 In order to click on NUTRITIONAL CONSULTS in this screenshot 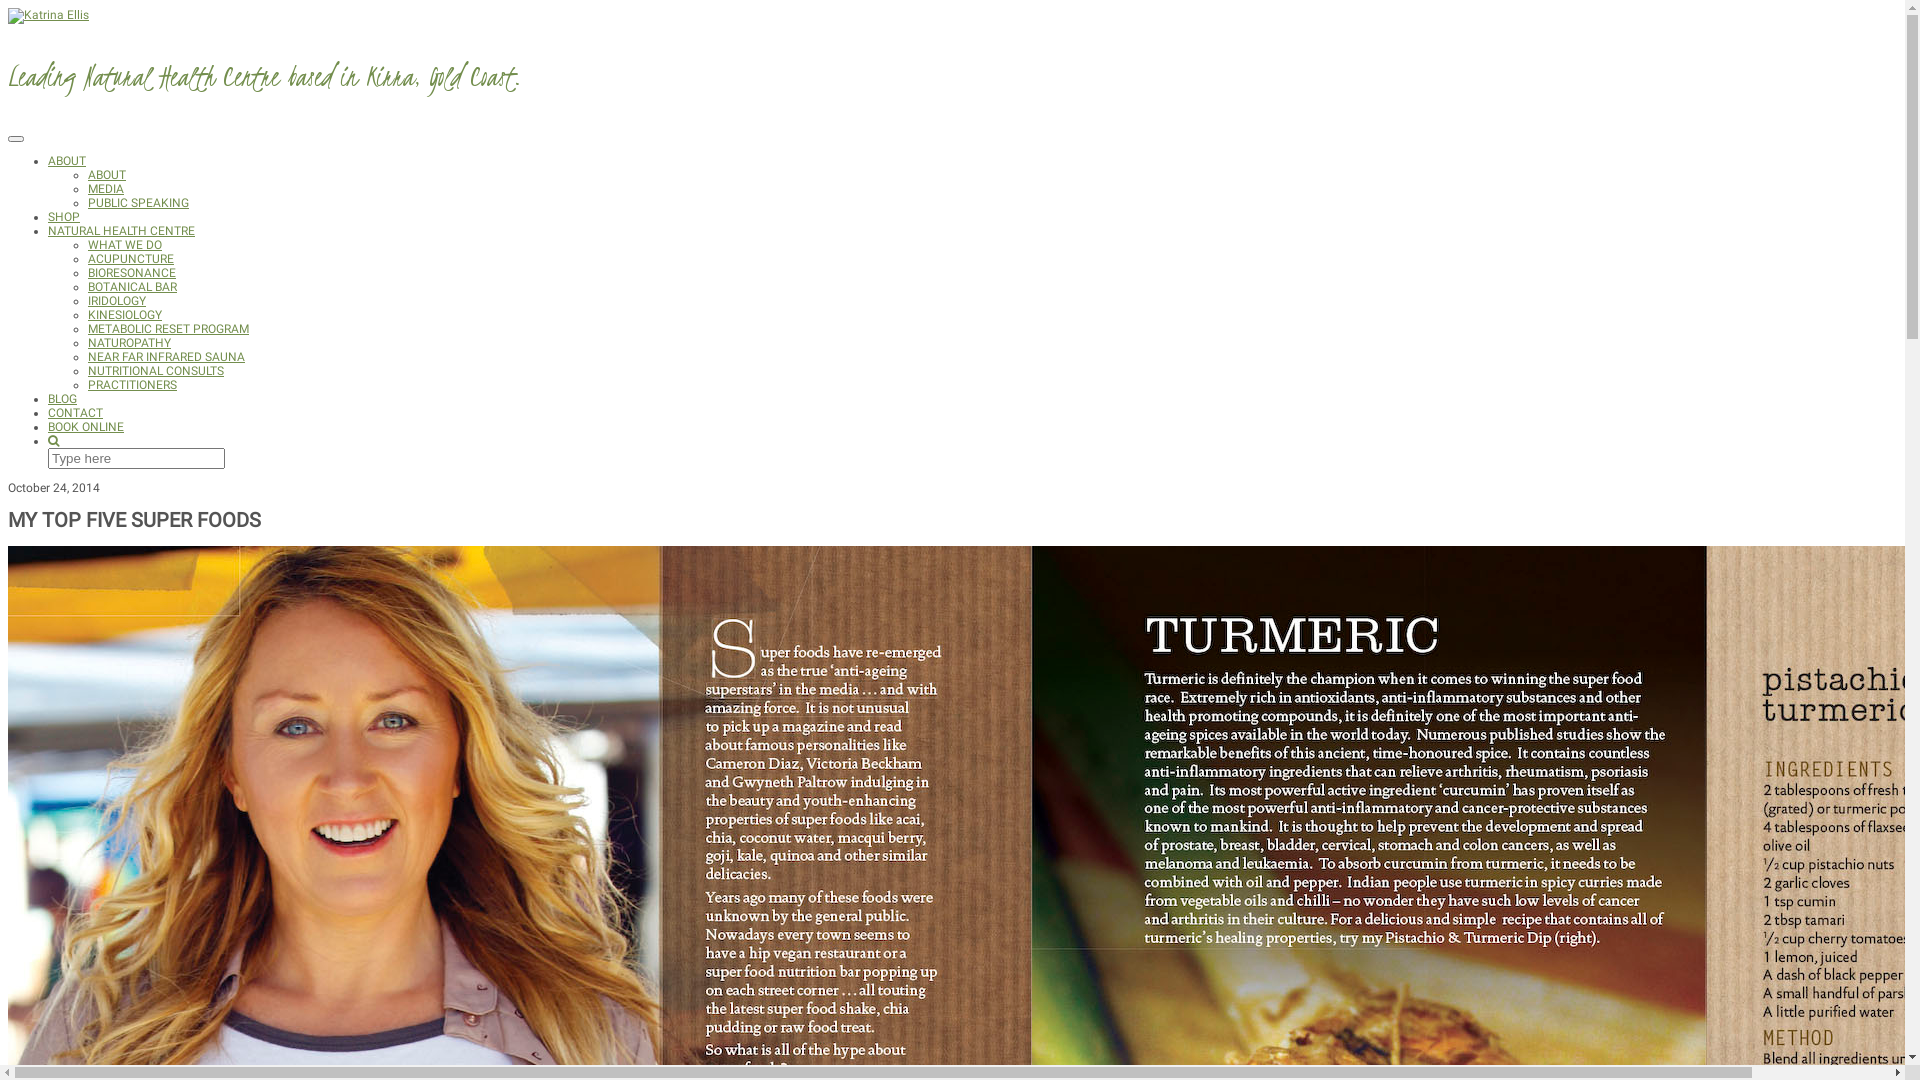, I will do `click(156, 371)`.